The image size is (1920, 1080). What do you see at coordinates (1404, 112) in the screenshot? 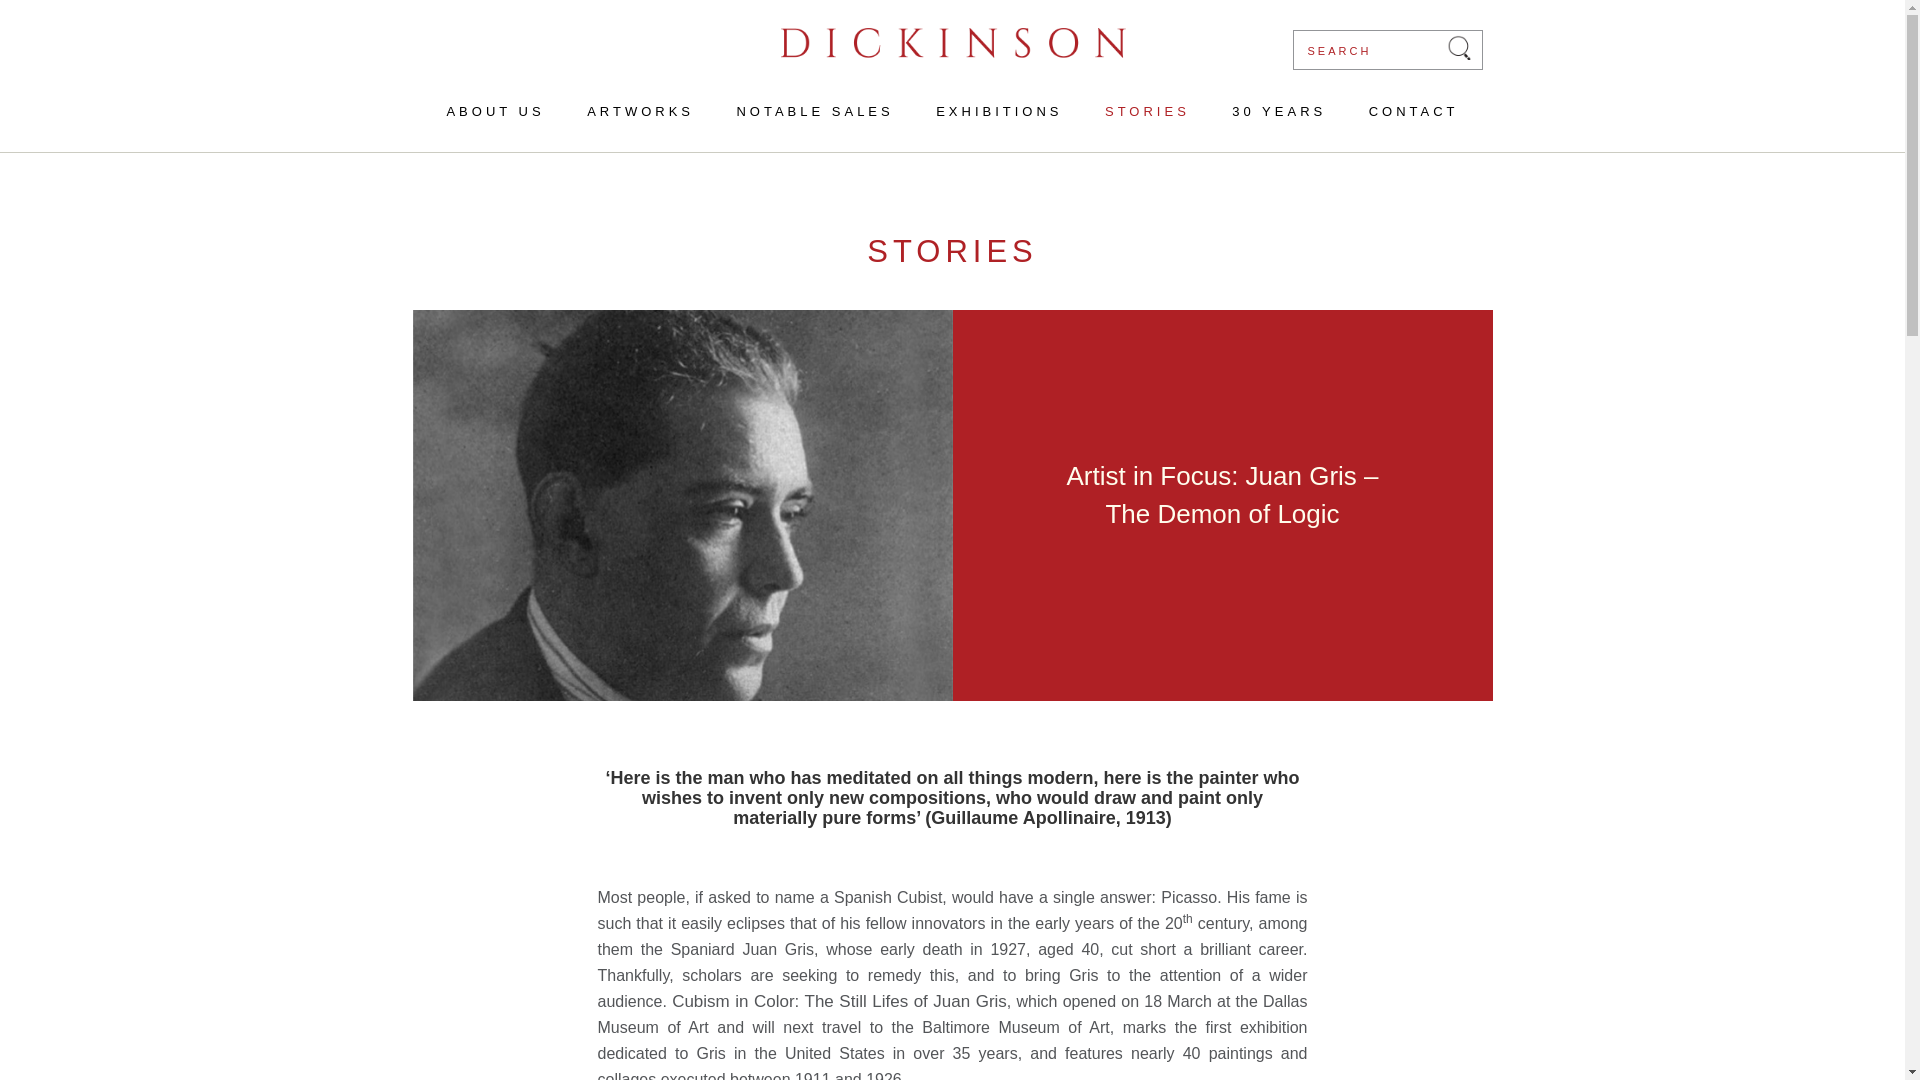
I see `Open Contact ` at bounding box center [1404, 112].